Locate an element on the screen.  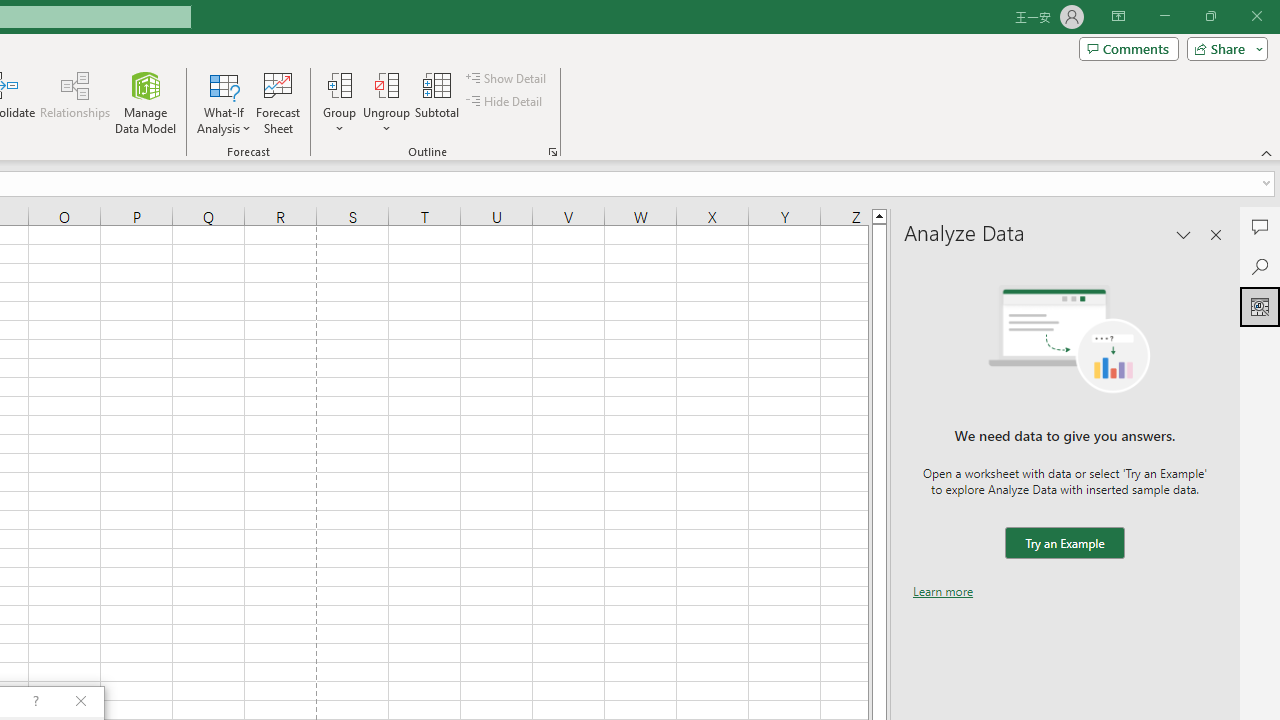
Minimize is located at coordinates (1164, 16).